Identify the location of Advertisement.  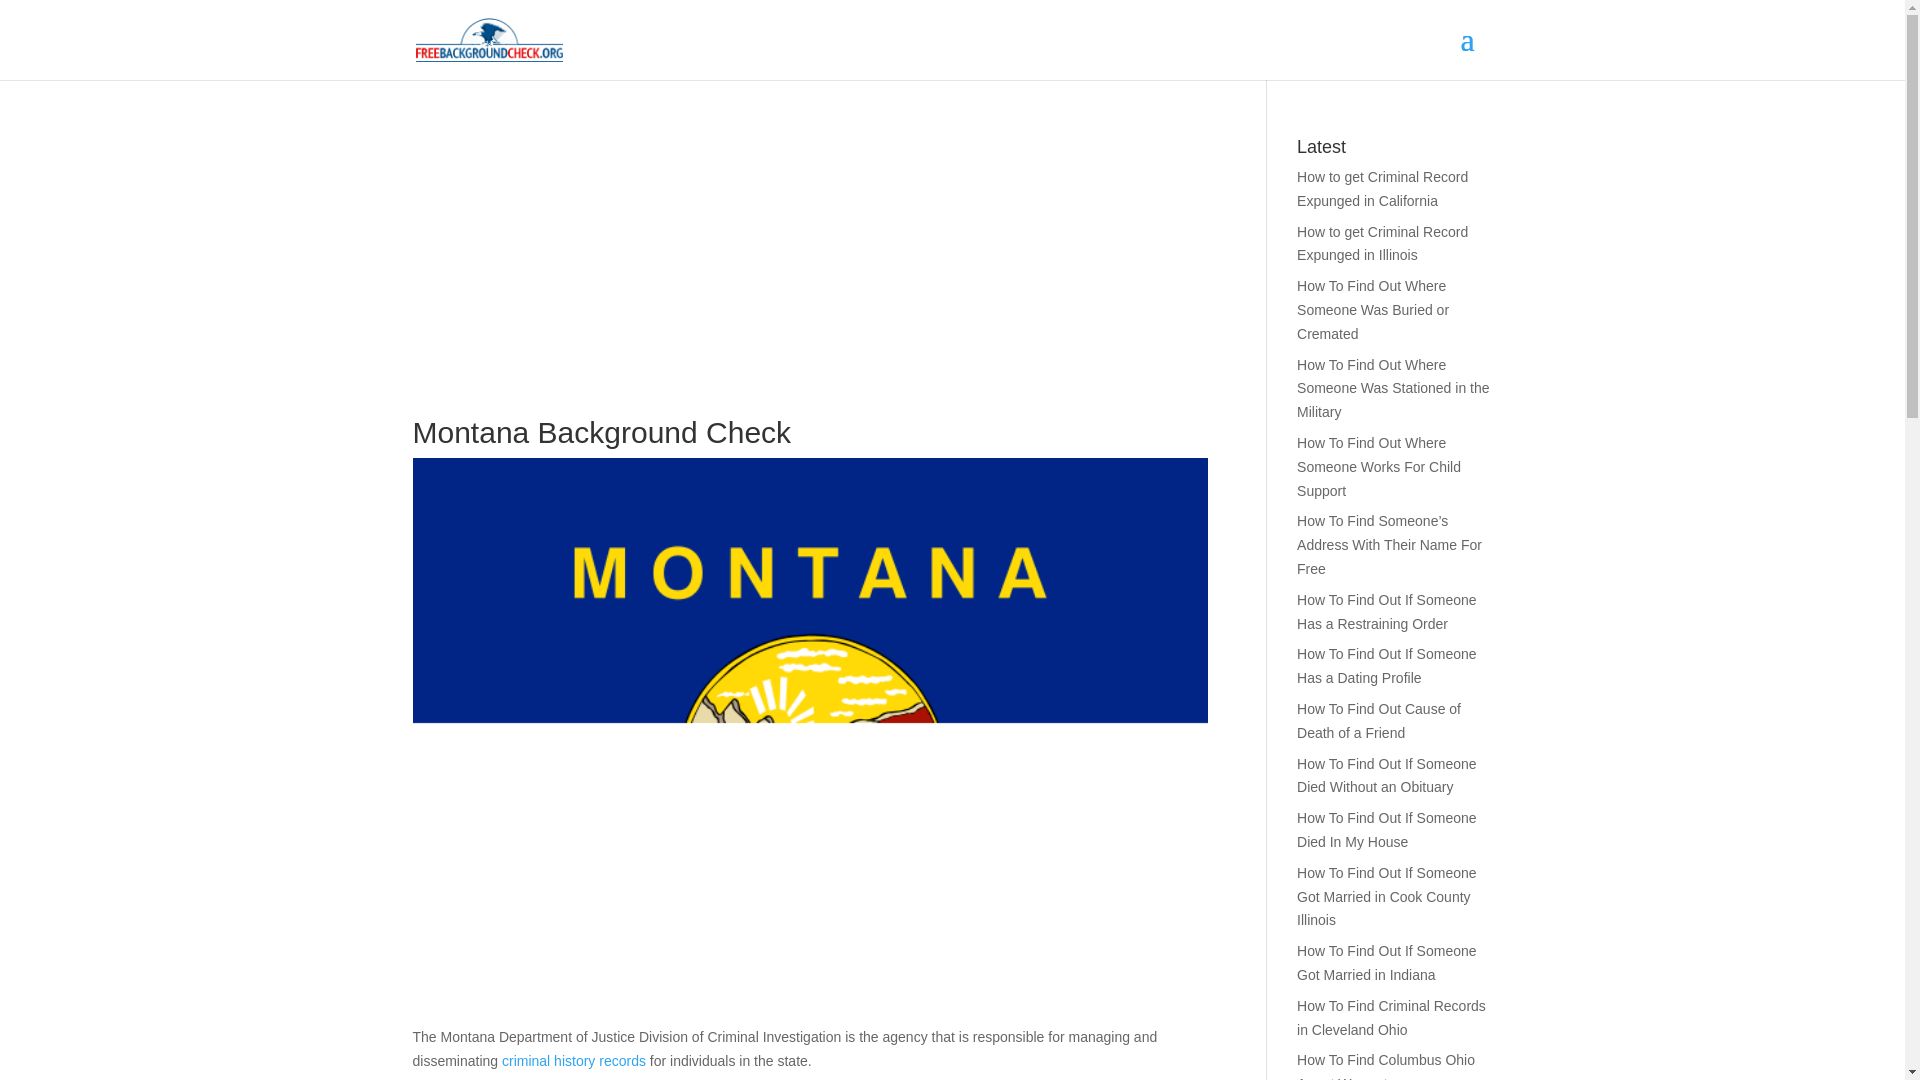
(810, 278).